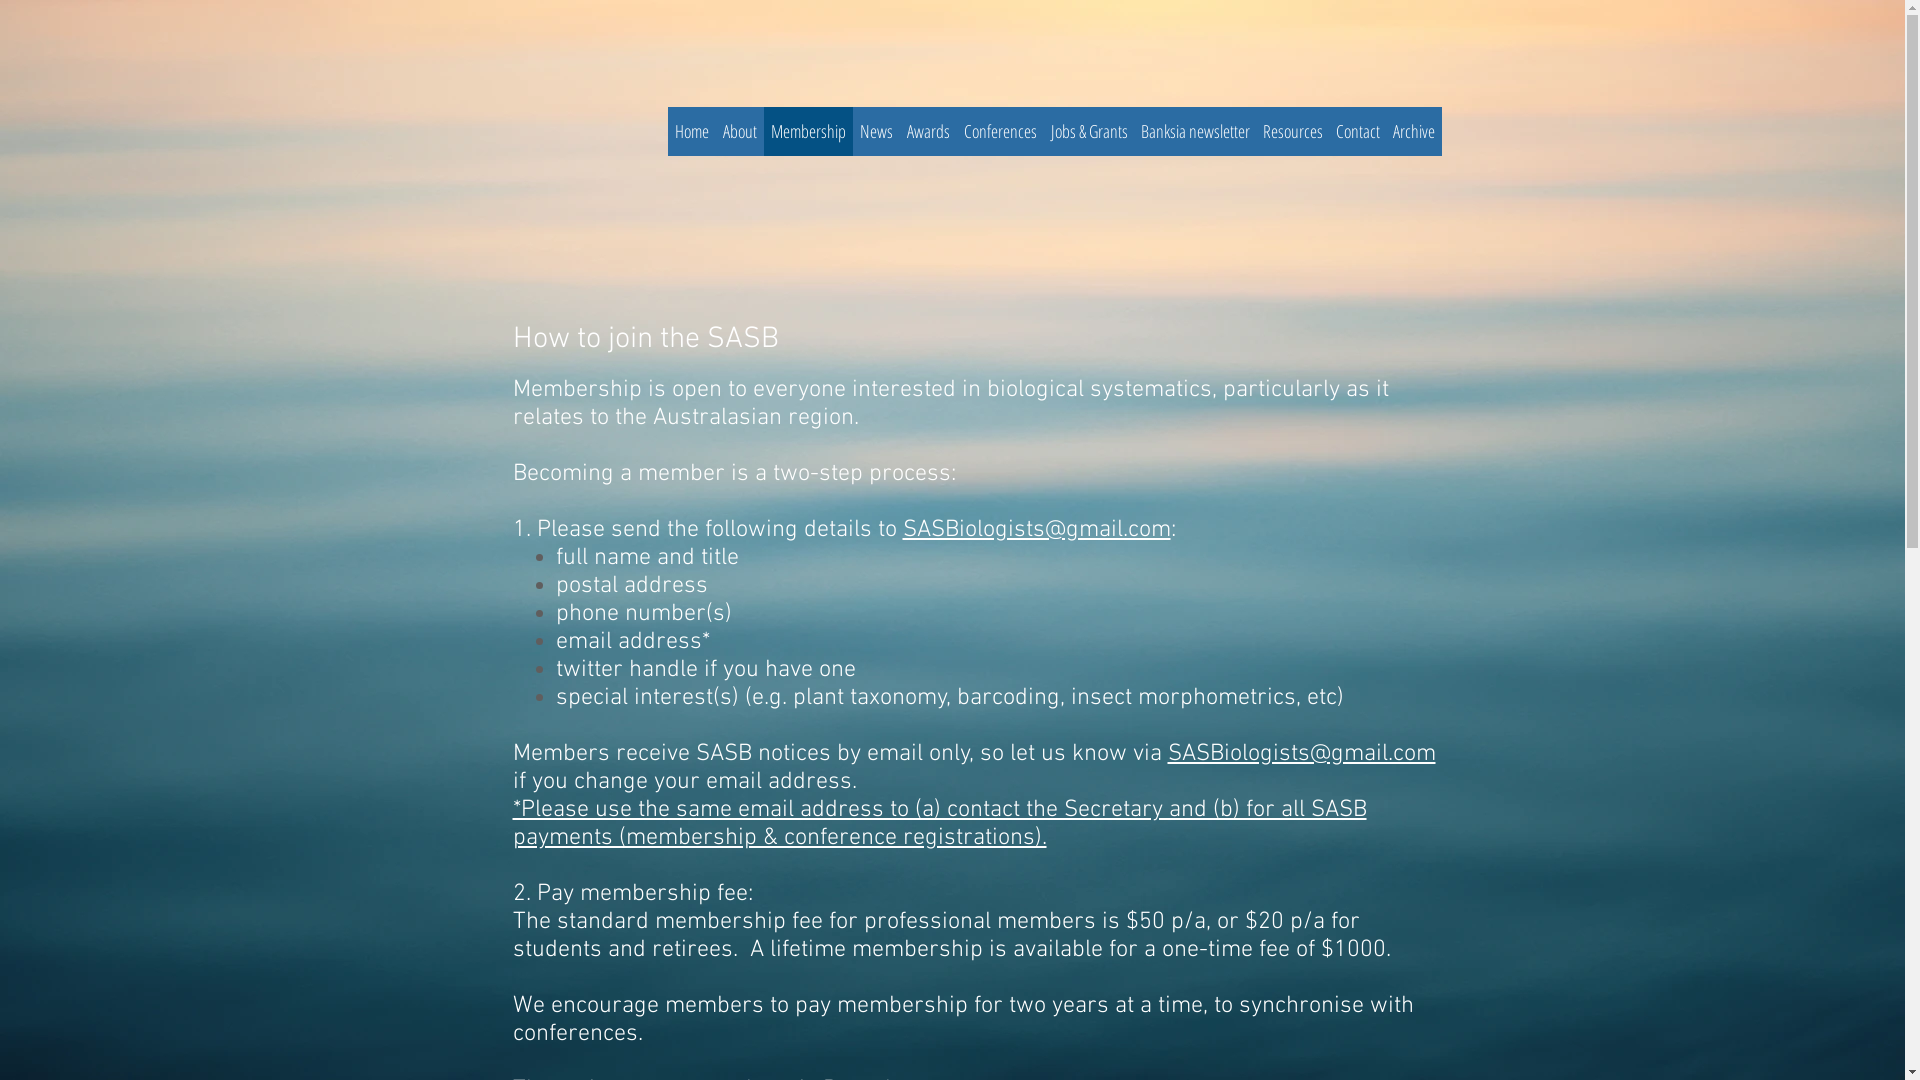  What do you see at coordinates (876, 131) in the screenshot?
I see `News` at bounding box center [876, 131].